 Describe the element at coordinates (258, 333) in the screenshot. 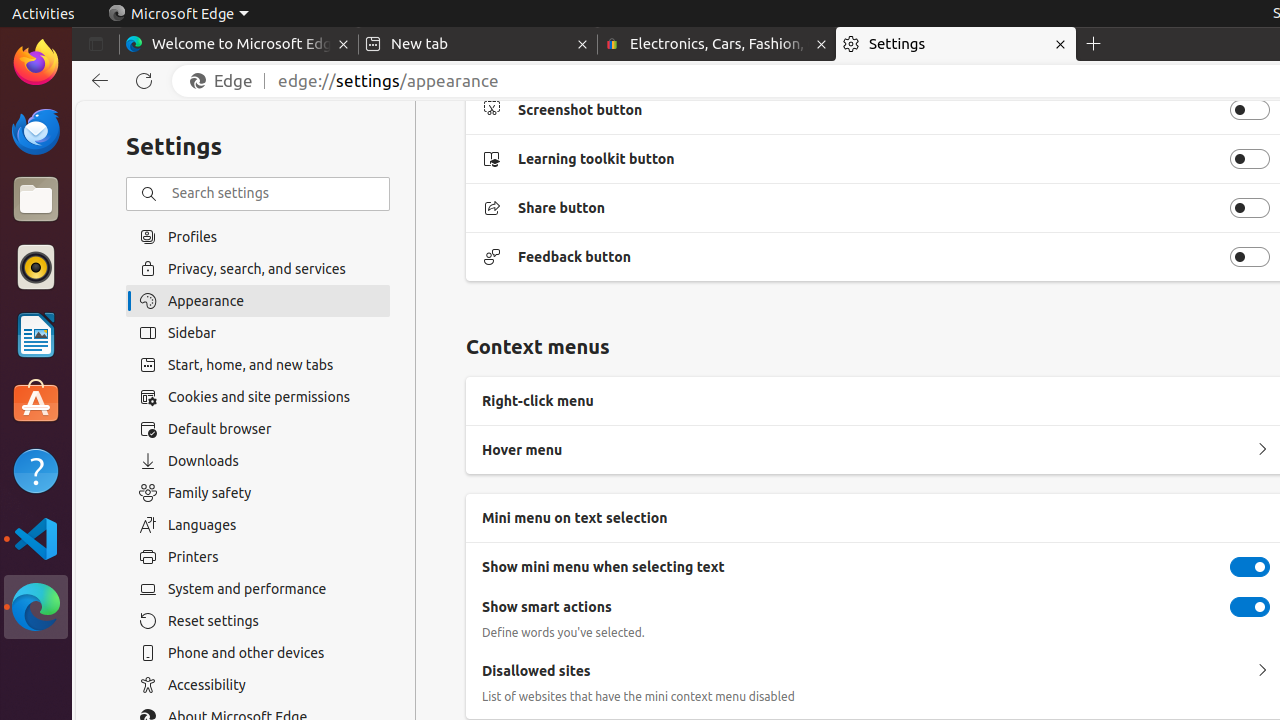

I see `Sidebar` at that location.